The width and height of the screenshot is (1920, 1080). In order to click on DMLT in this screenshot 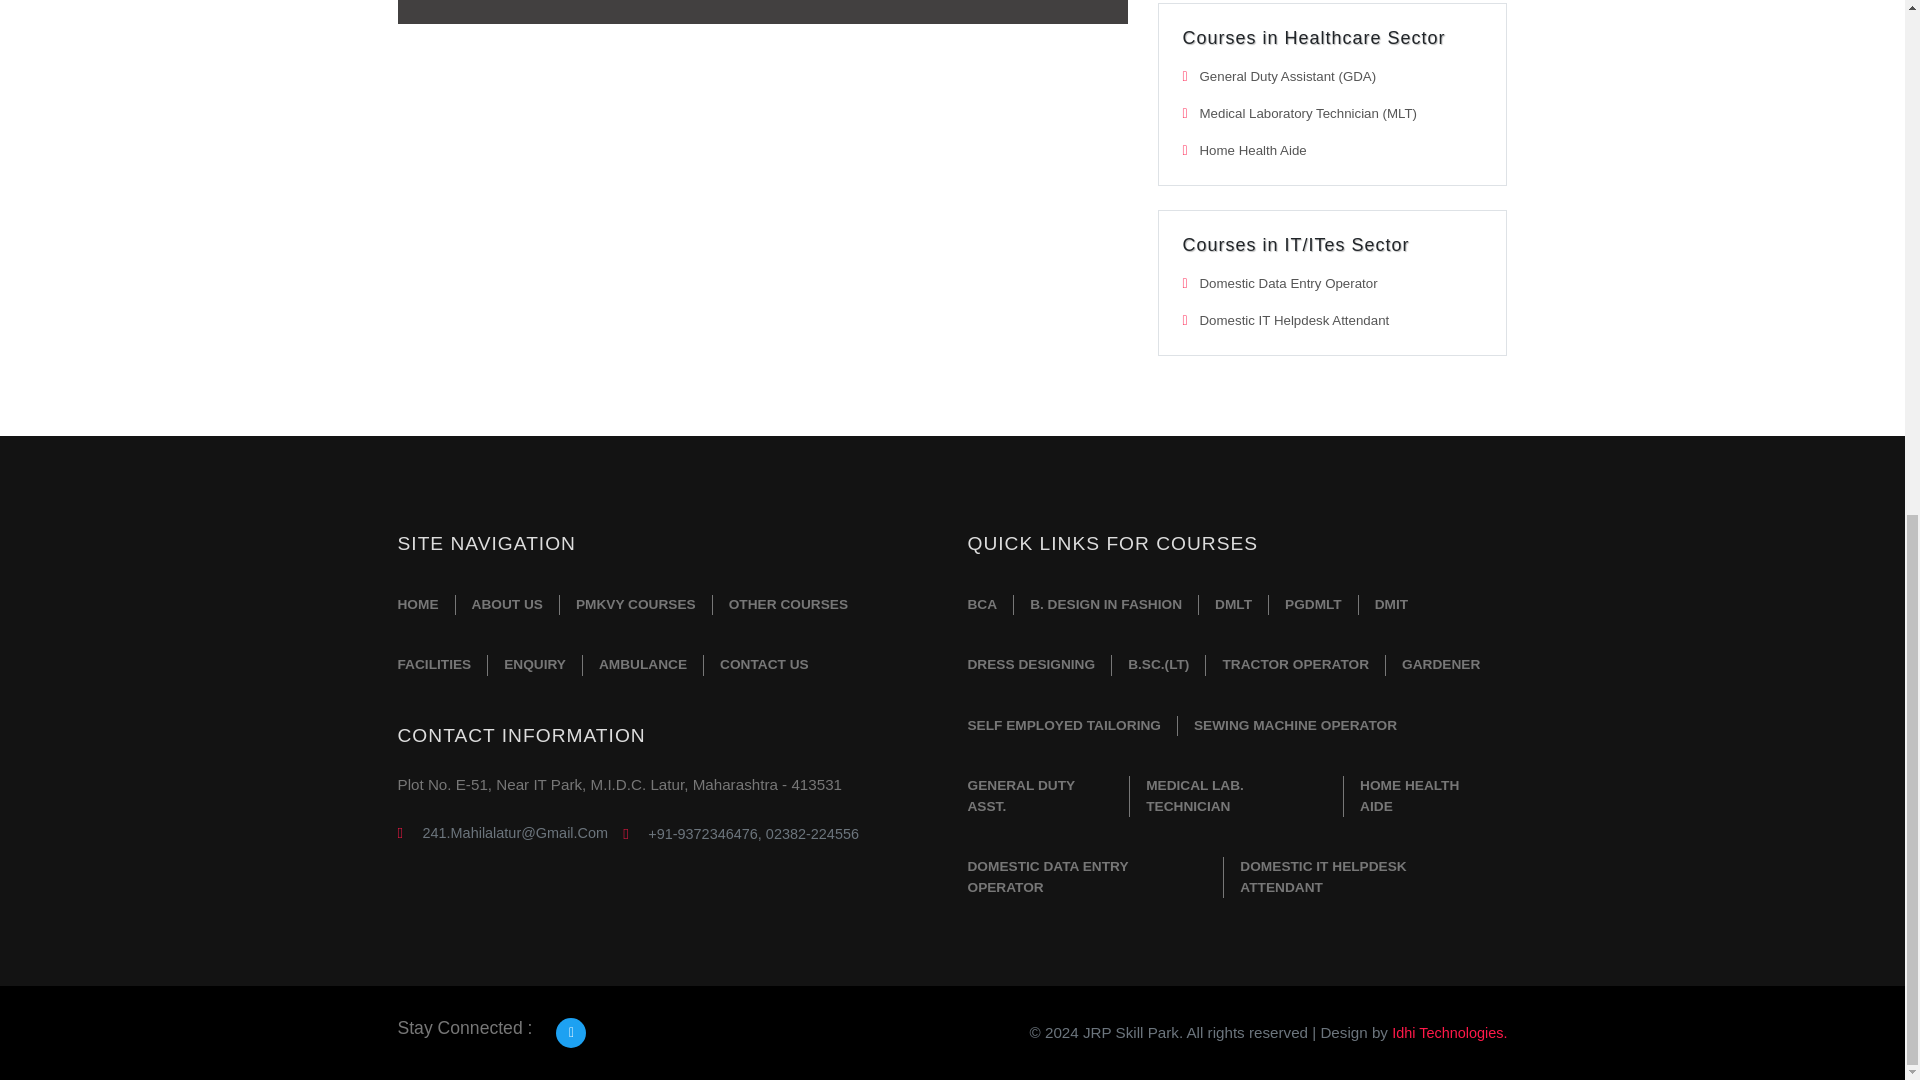, I will do `click(1232, 605)`.